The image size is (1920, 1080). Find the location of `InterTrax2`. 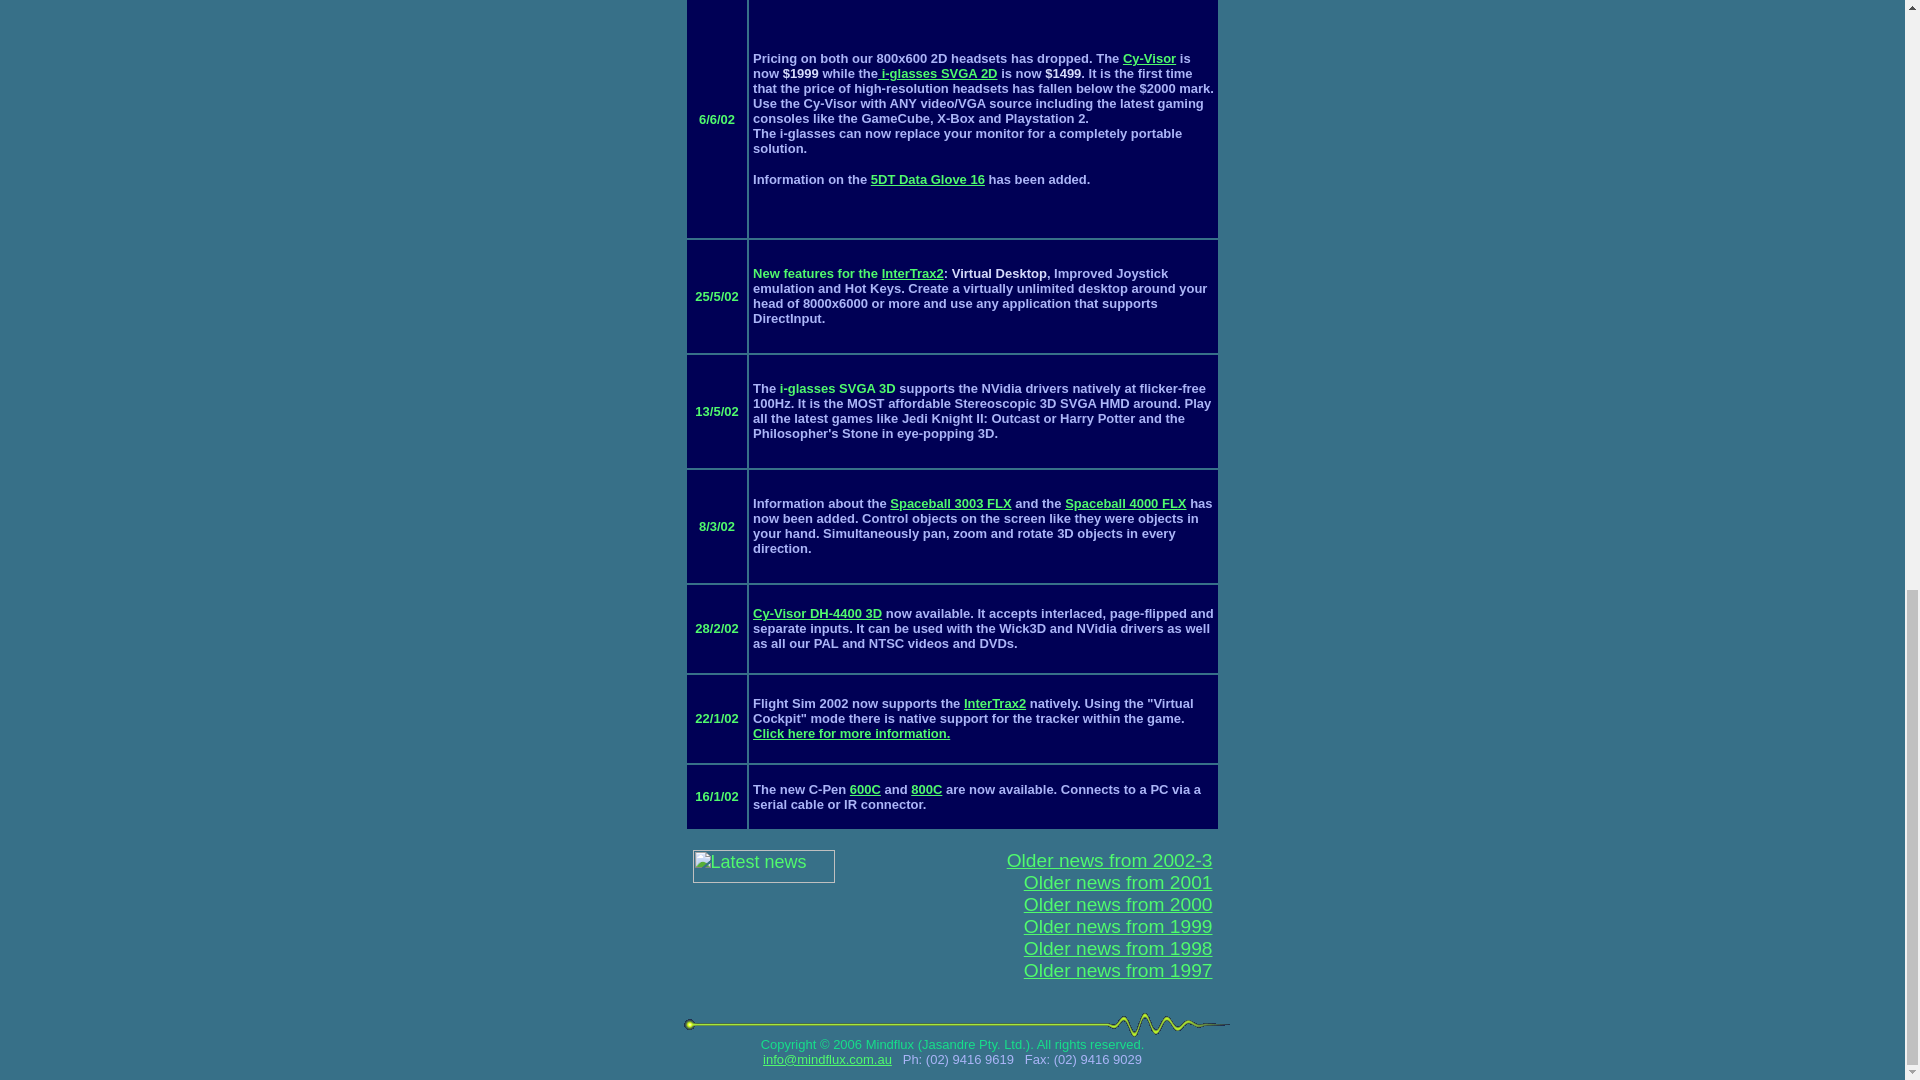

InterTrax2 is located at coordinates (912, 272).